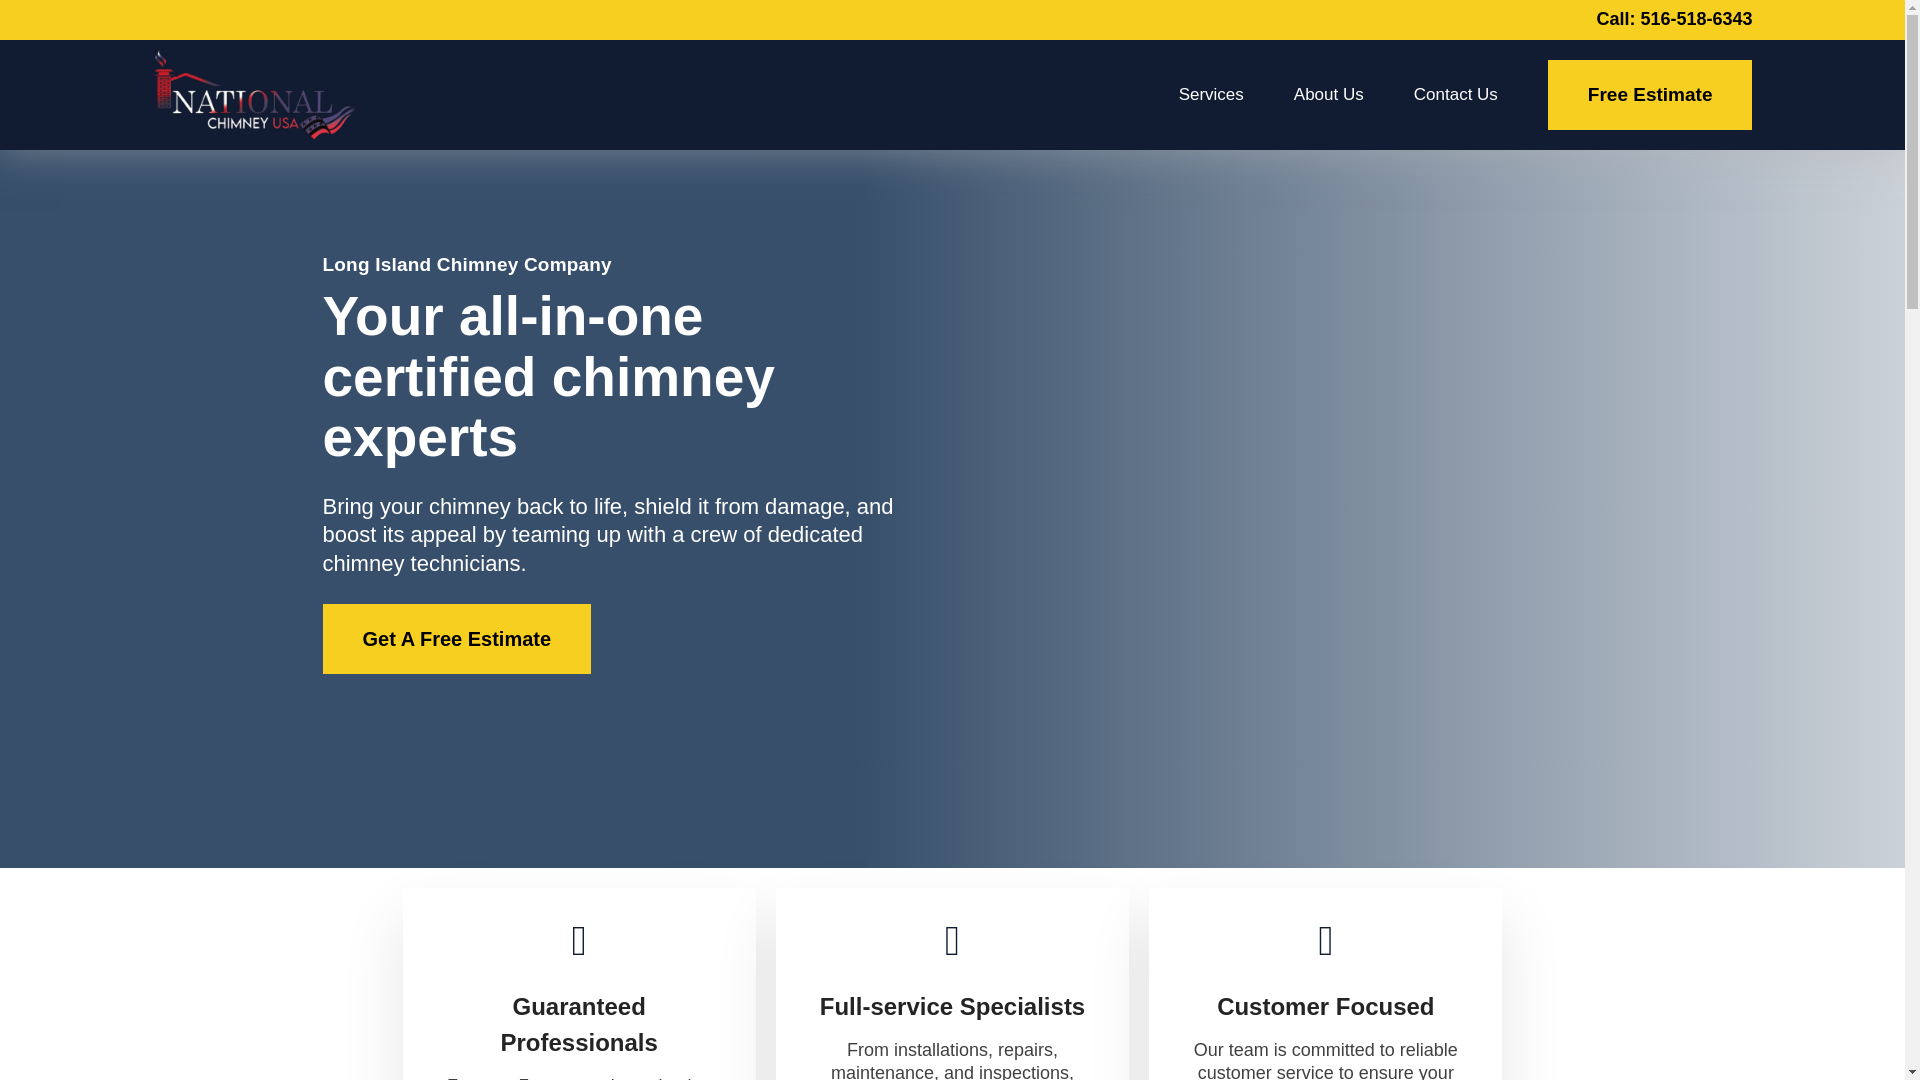  What do you see at coordinates (456, 638) in the screenshot?
I see `Get A Free Estimate` at bounding box center [456, 638].